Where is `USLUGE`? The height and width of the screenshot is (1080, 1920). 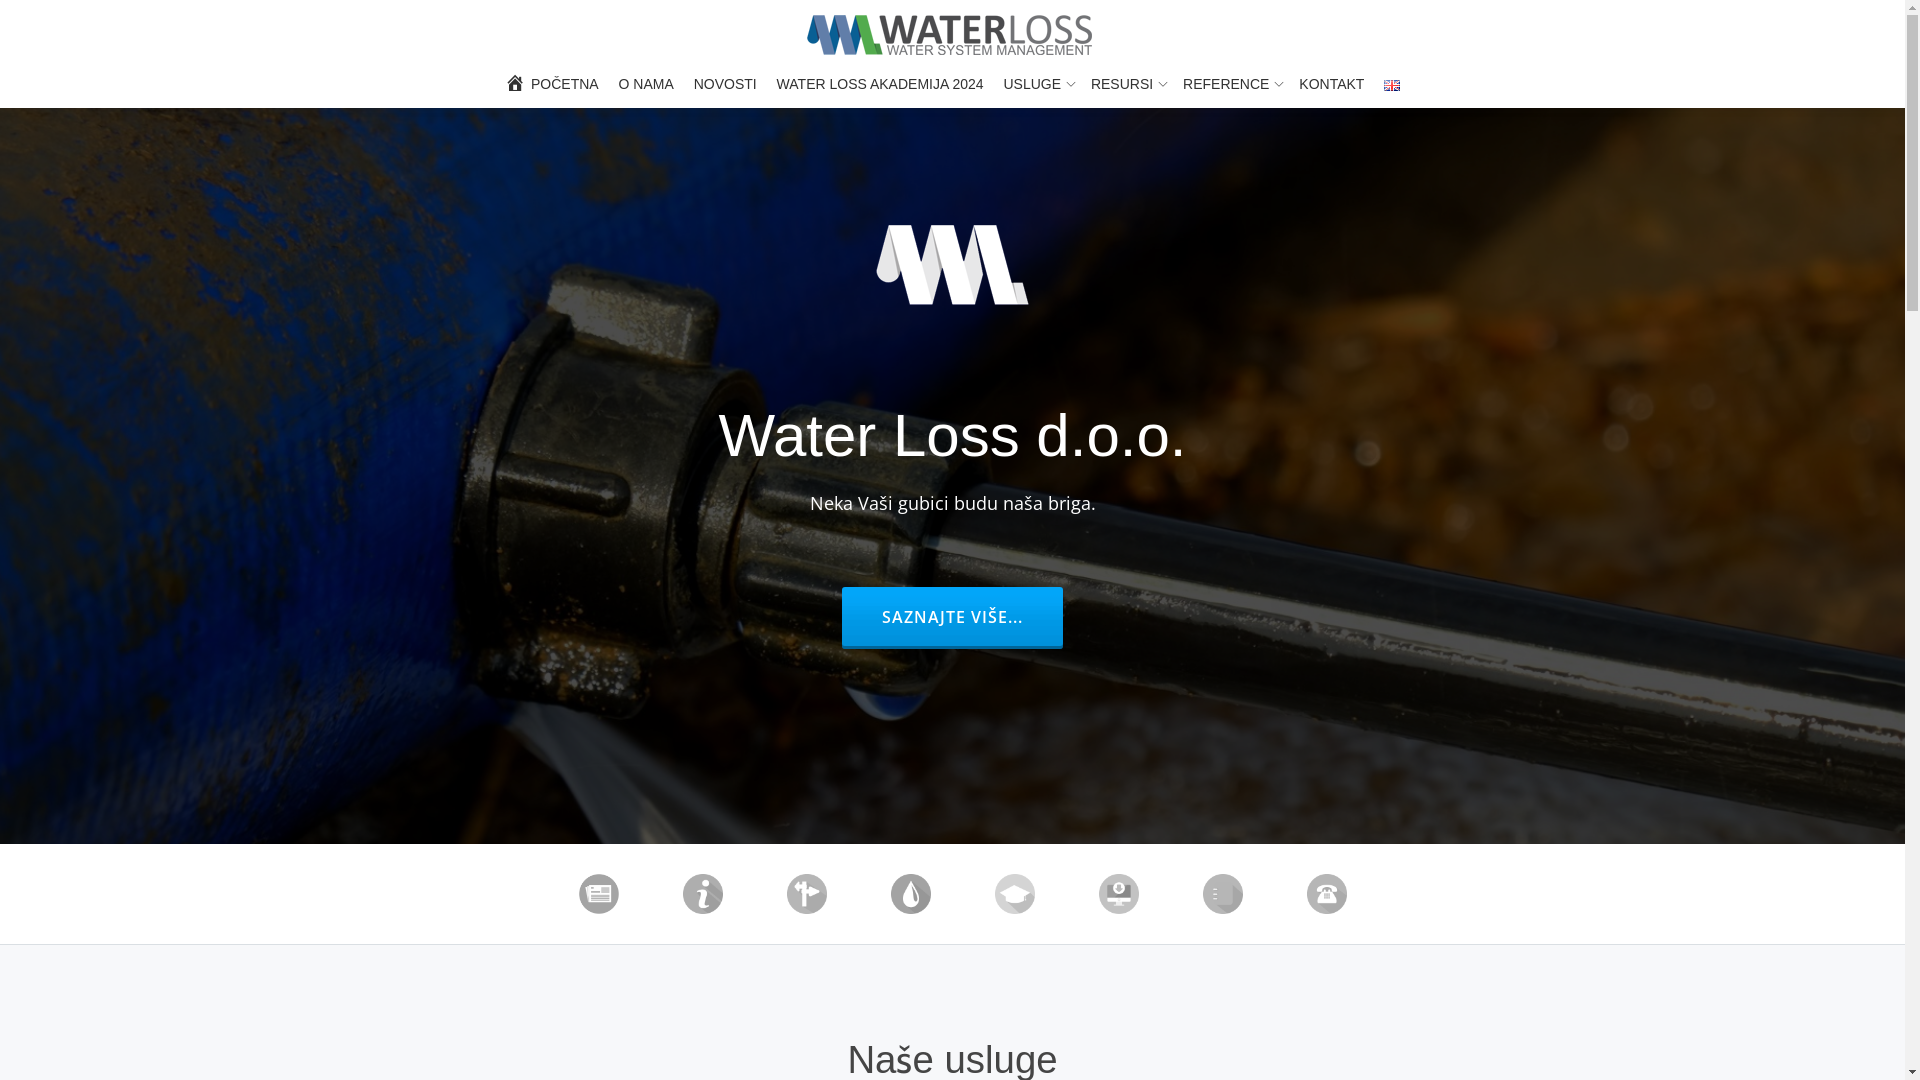 USLUGE is located at coordinates (1036, 84).